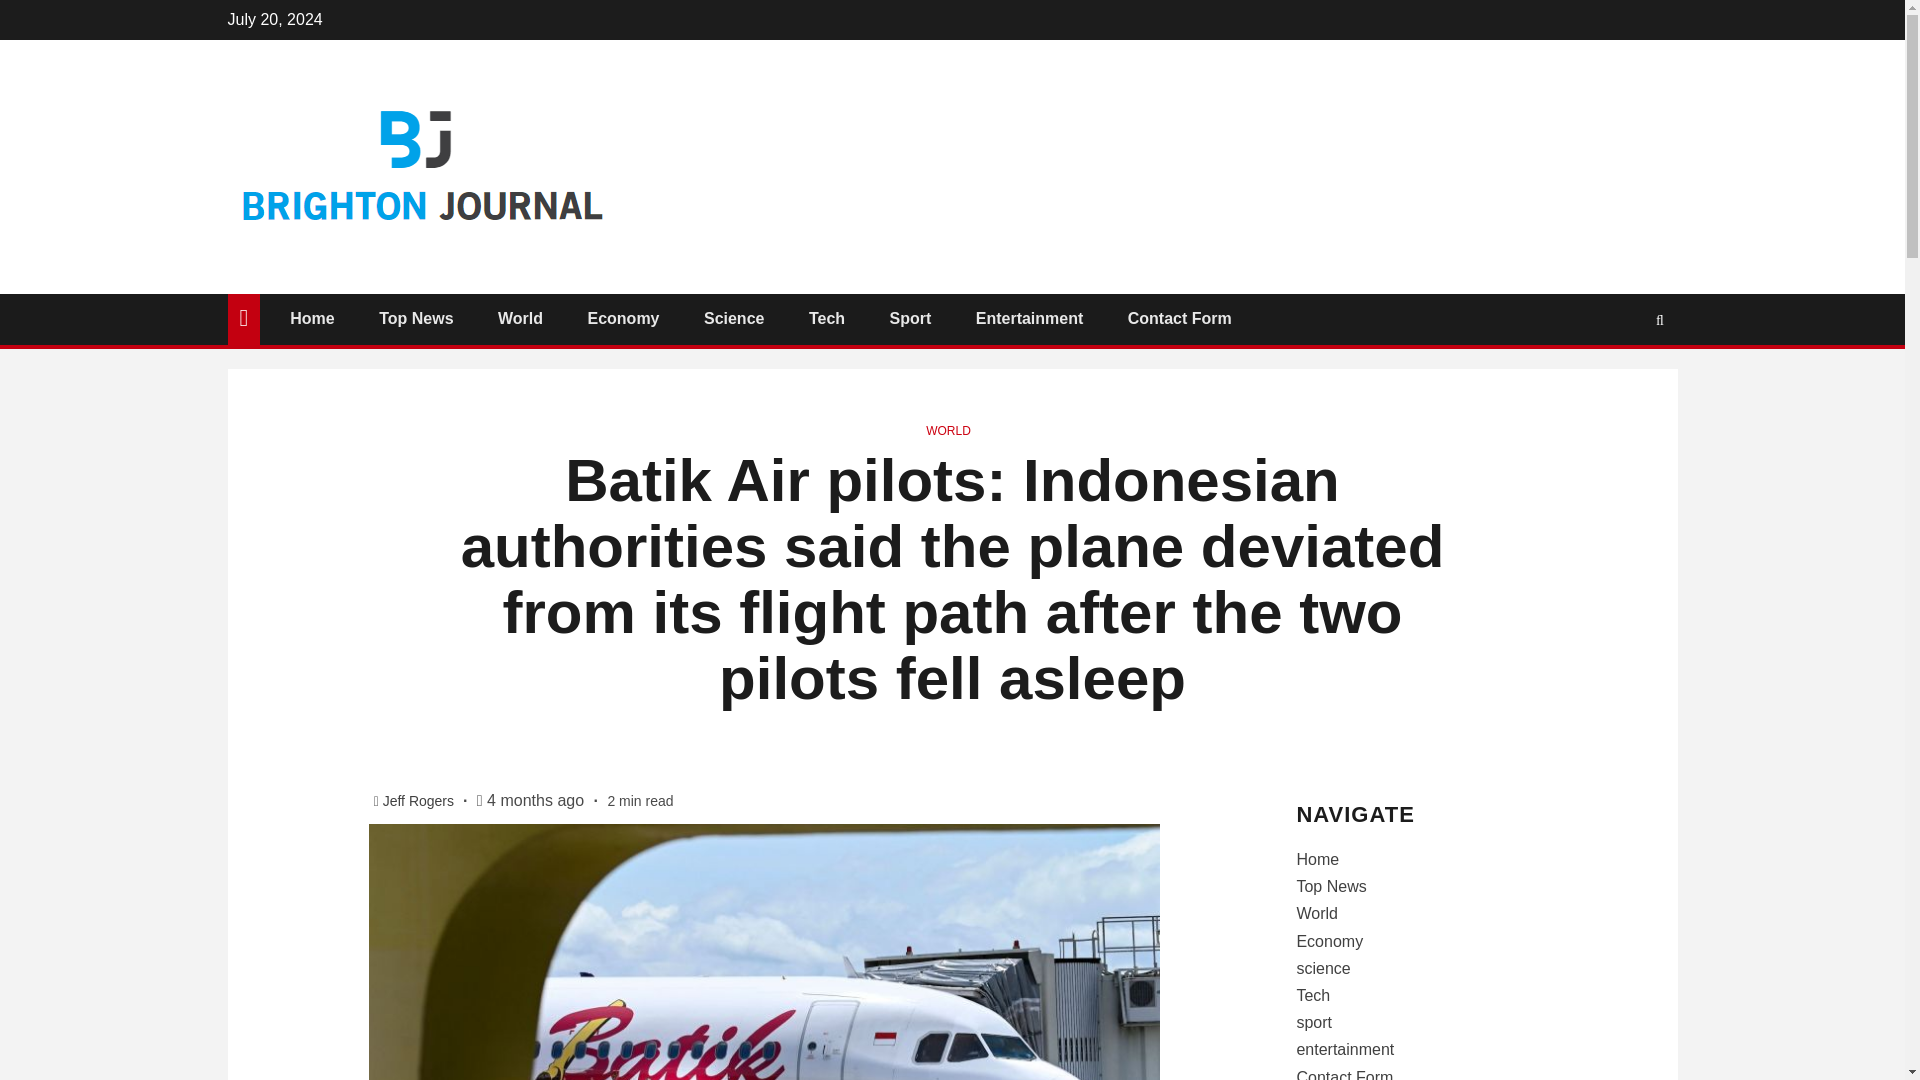  Describe the element at coordinates (312, 318) in the screenshot. I see `Home` at that location.